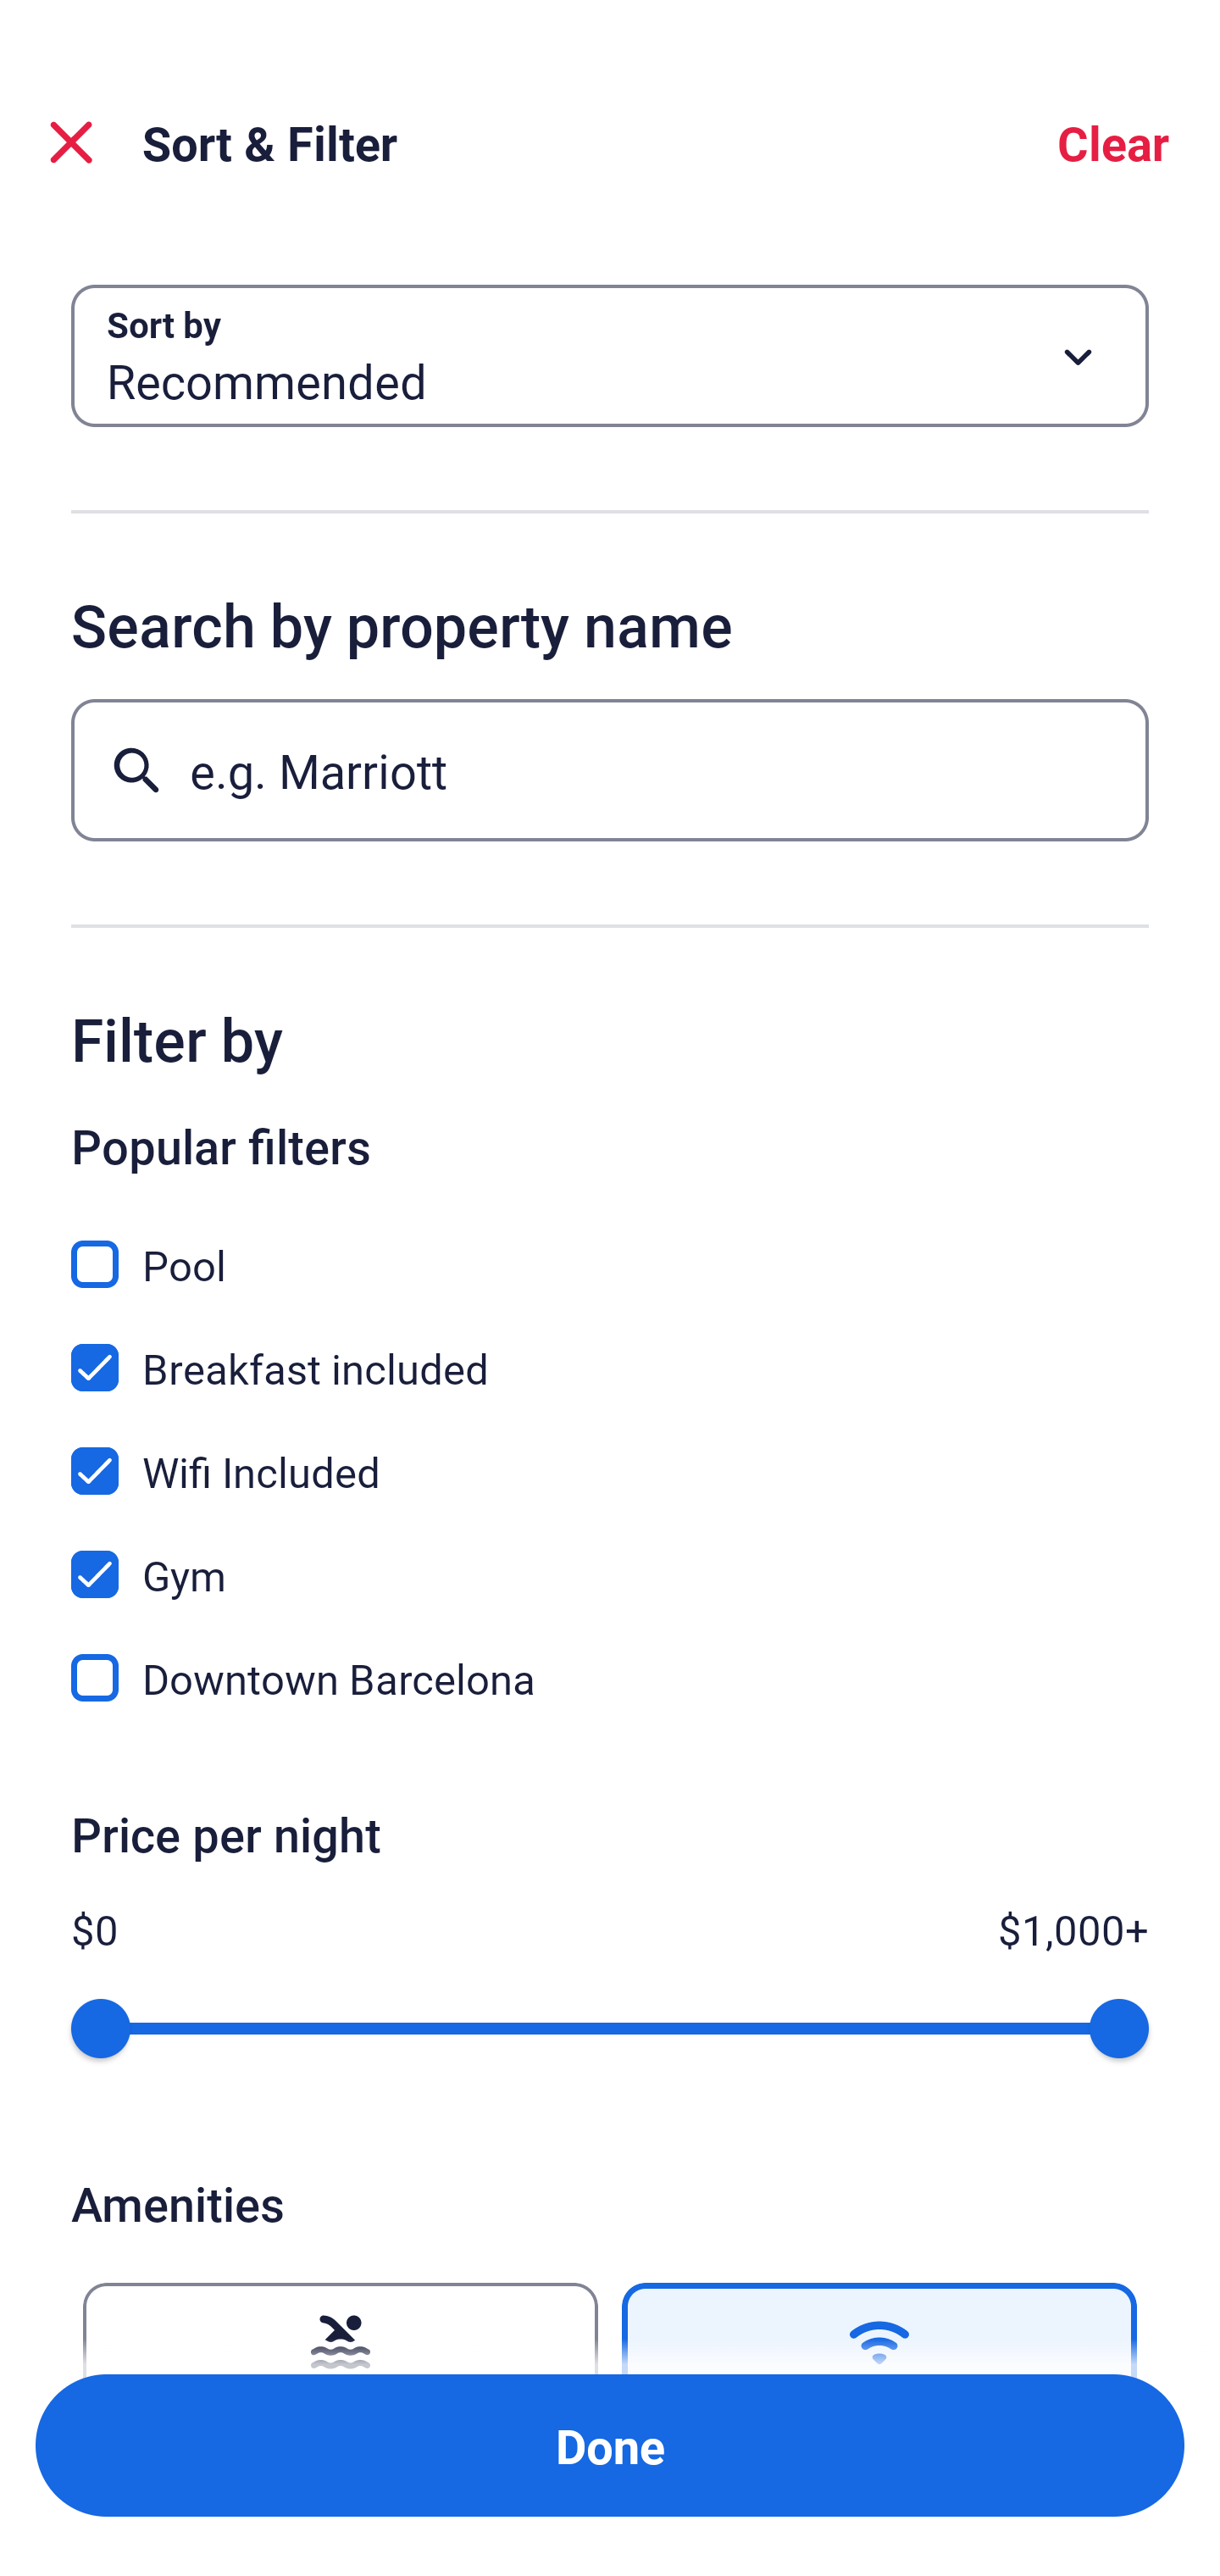 Image resolution: width=1220 pixels, height=2576 pixels. What do you see at coordinates (610, 769) in the screenshot?
I see `e.g. Marriott Button` at bounding box center [610, 769].